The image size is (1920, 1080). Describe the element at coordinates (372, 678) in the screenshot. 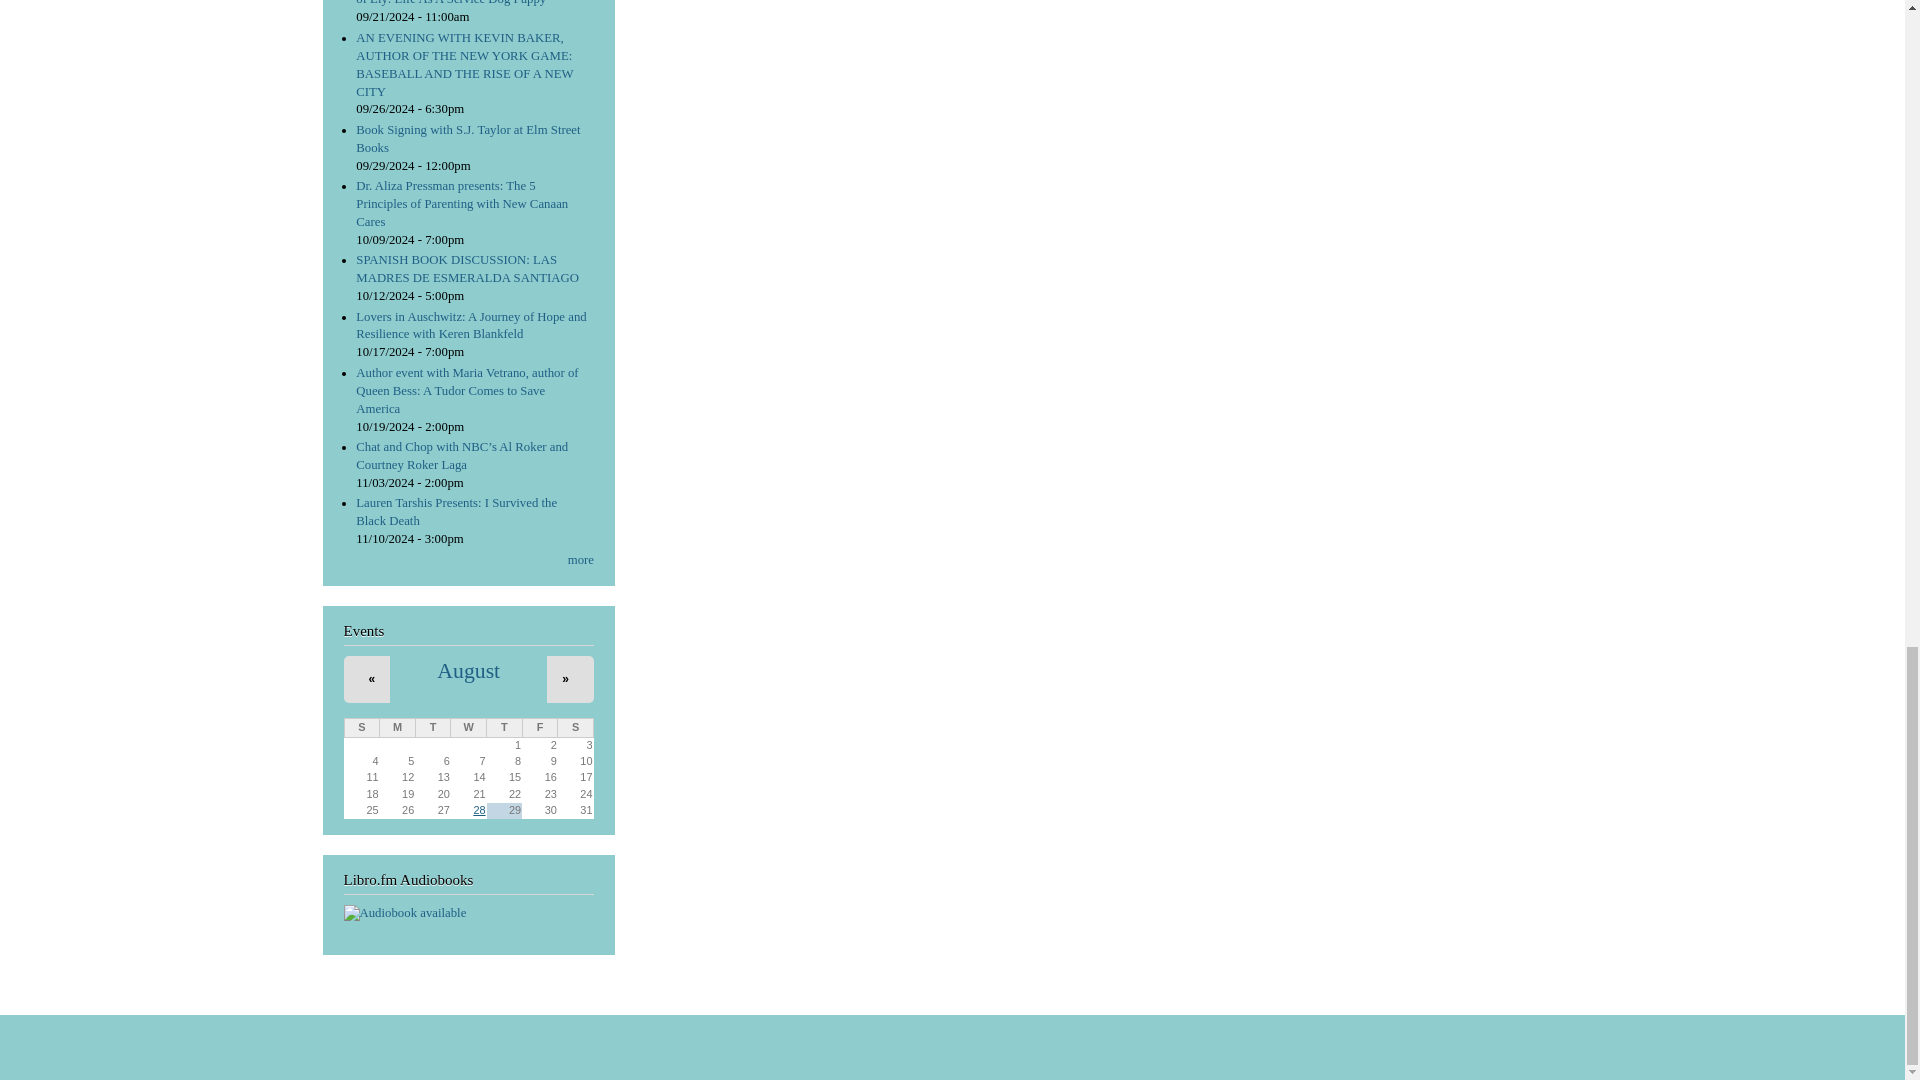

I see `Navigate to previous month` at that location.